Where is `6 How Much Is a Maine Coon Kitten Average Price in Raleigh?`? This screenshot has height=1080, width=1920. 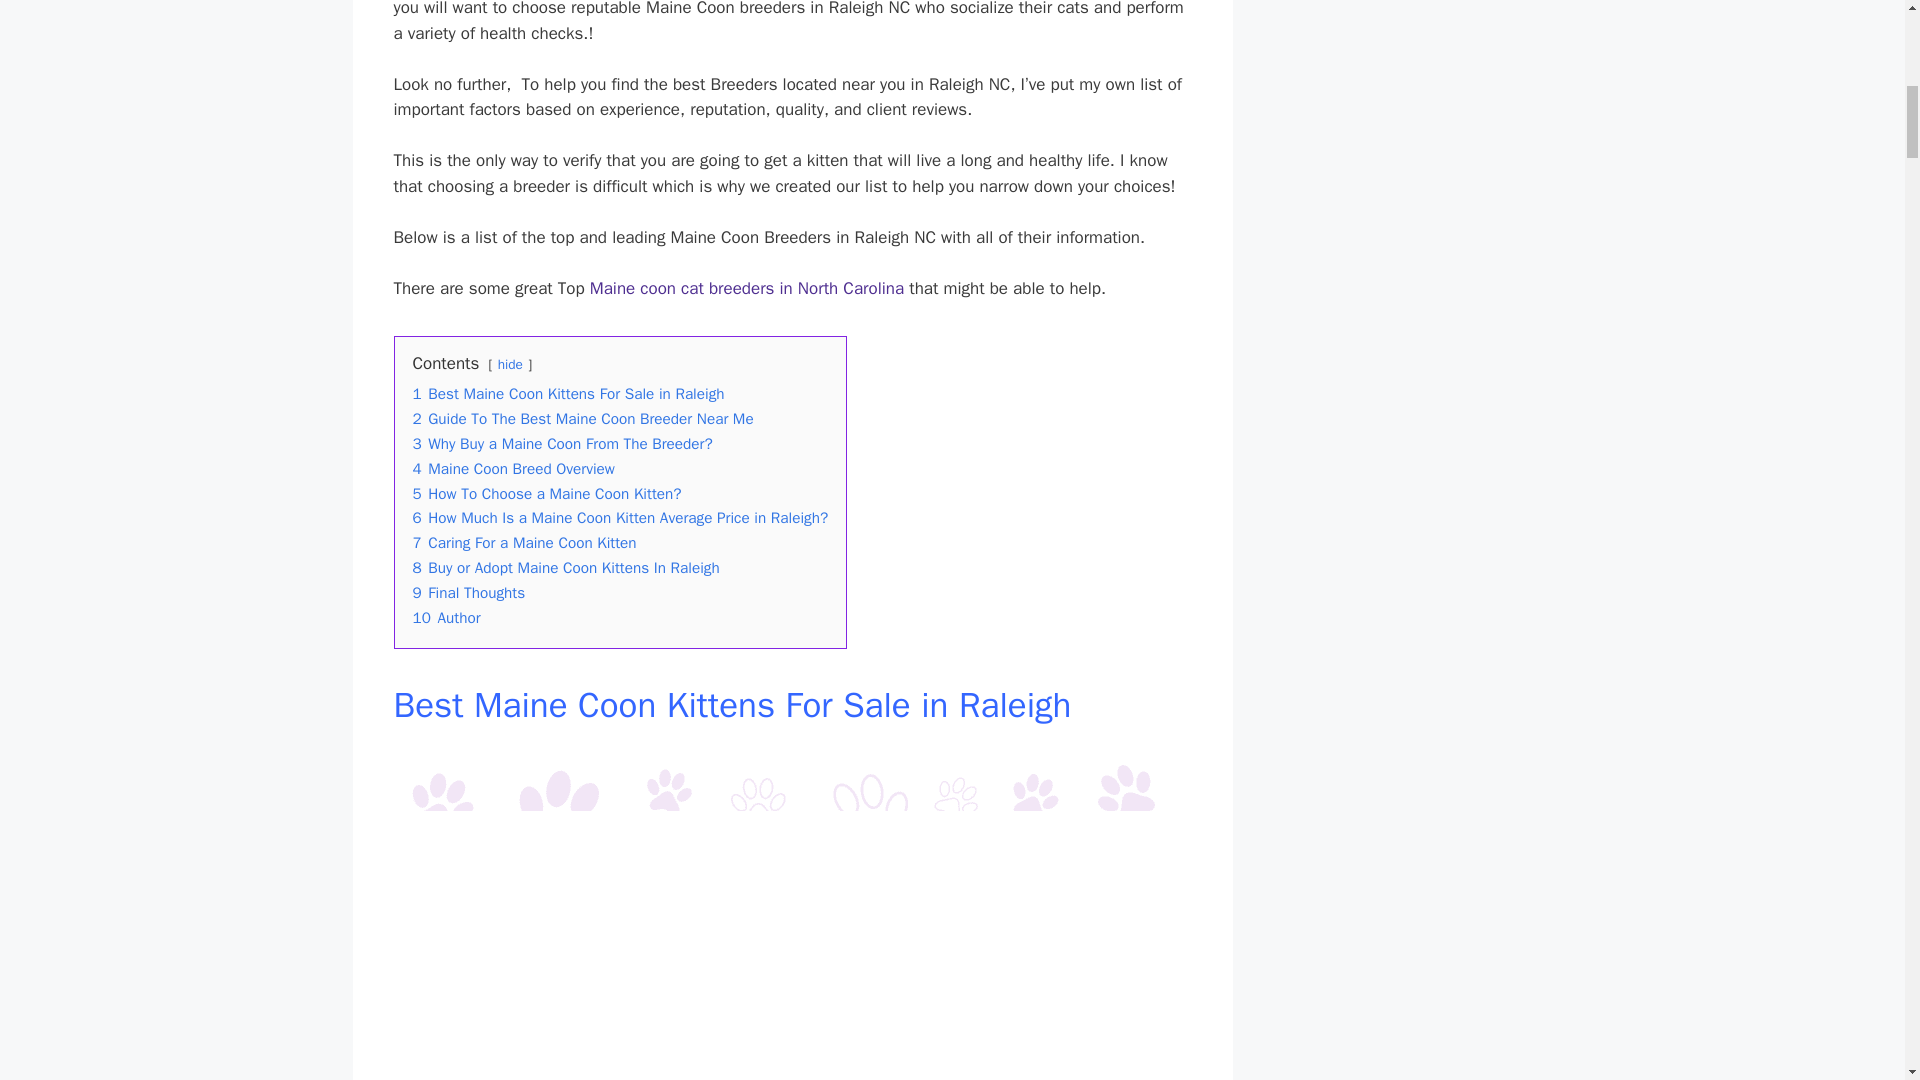 6 How Much Is a Maine Coon Kitten Average Price in Raleigh? is located at coordinates (620, 518).